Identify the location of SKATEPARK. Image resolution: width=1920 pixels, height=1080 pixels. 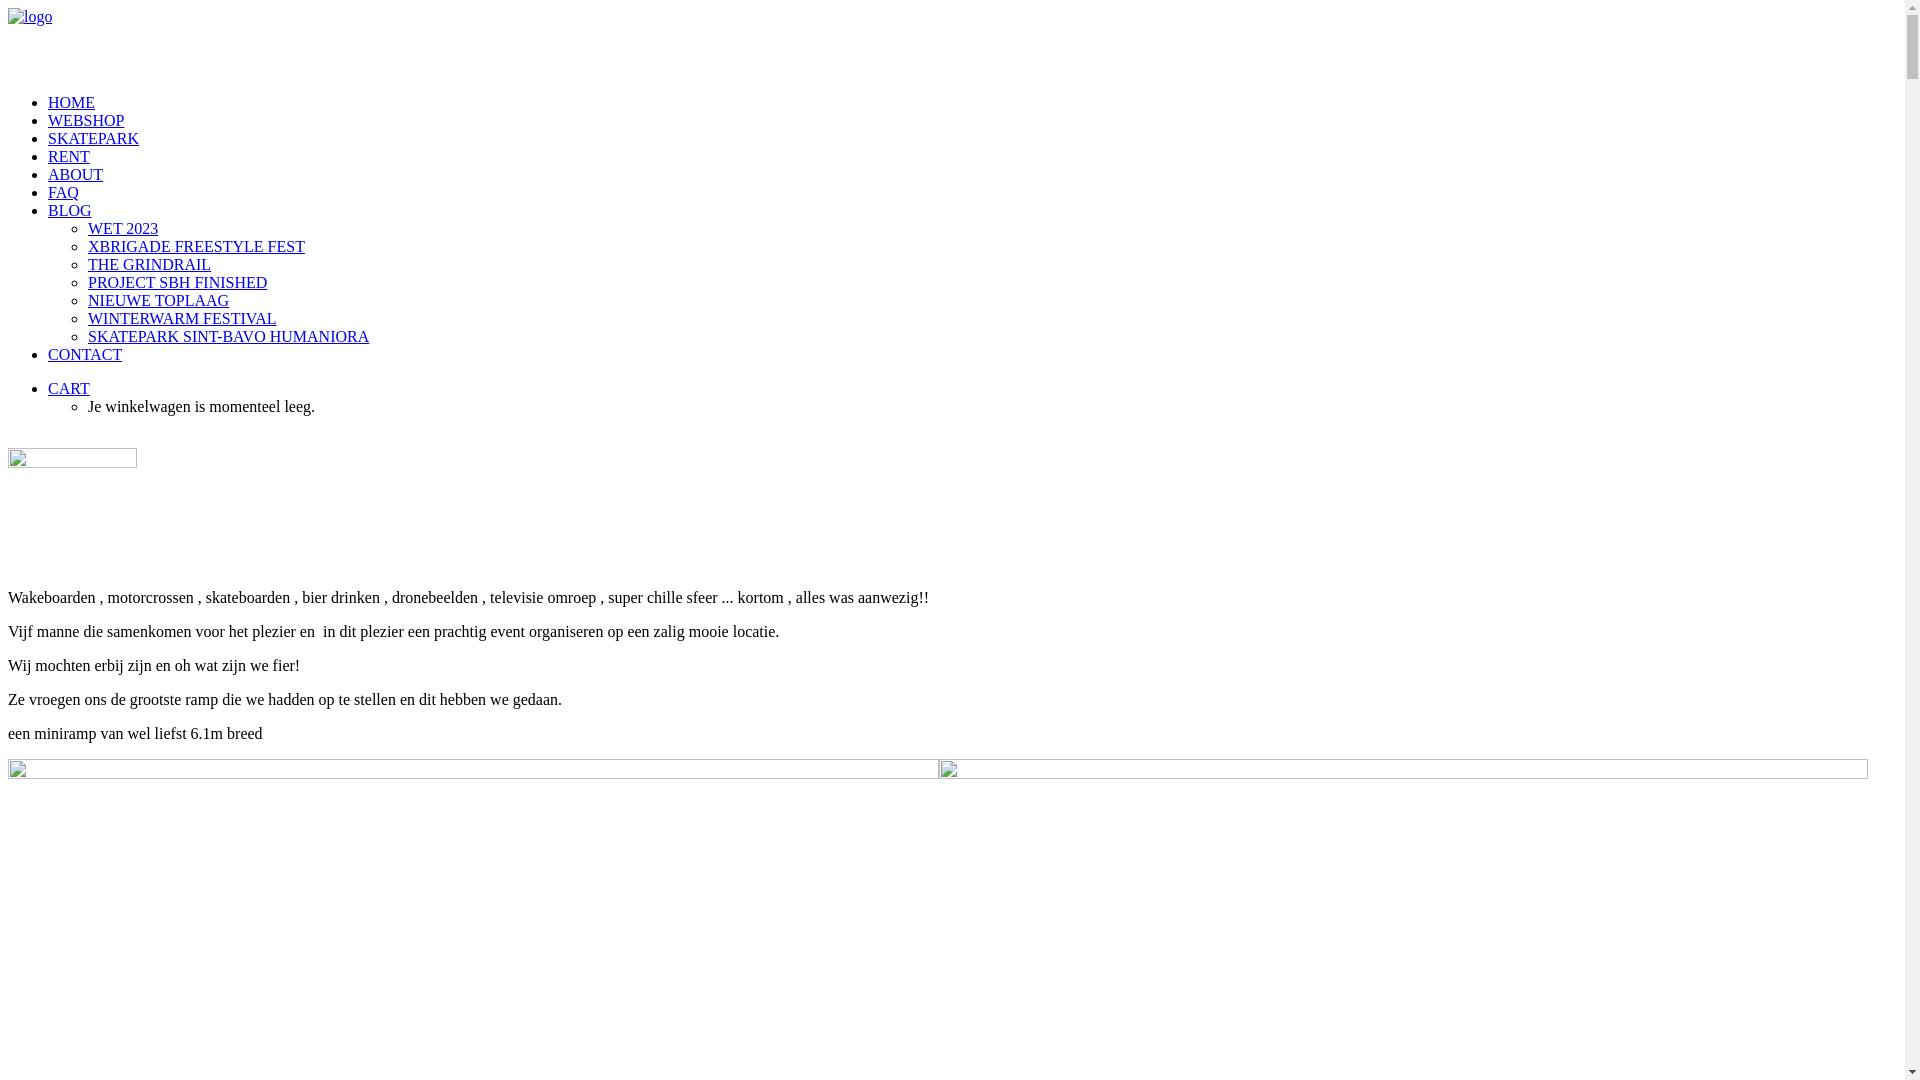
(94, 138).